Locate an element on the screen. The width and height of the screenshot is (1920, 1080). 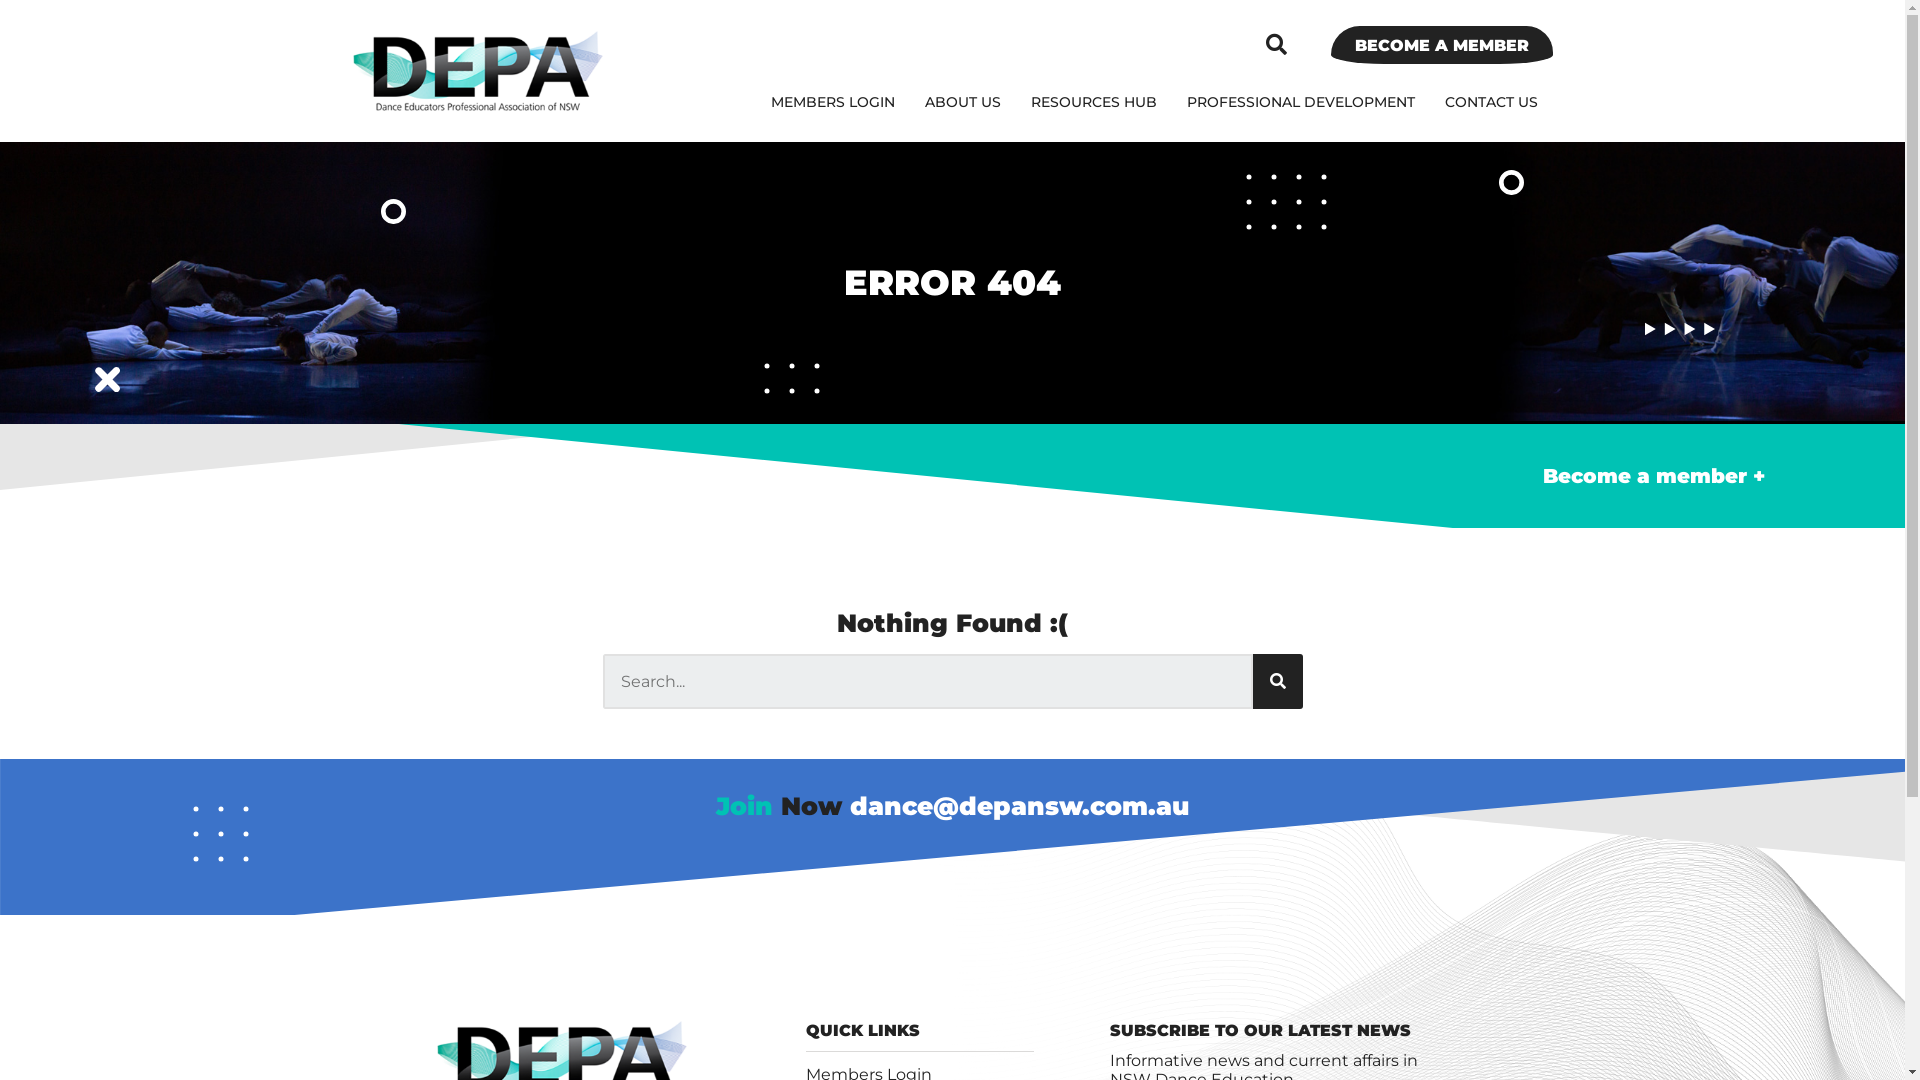
RESOURCES HUB is located at coordinates (1094, 102).